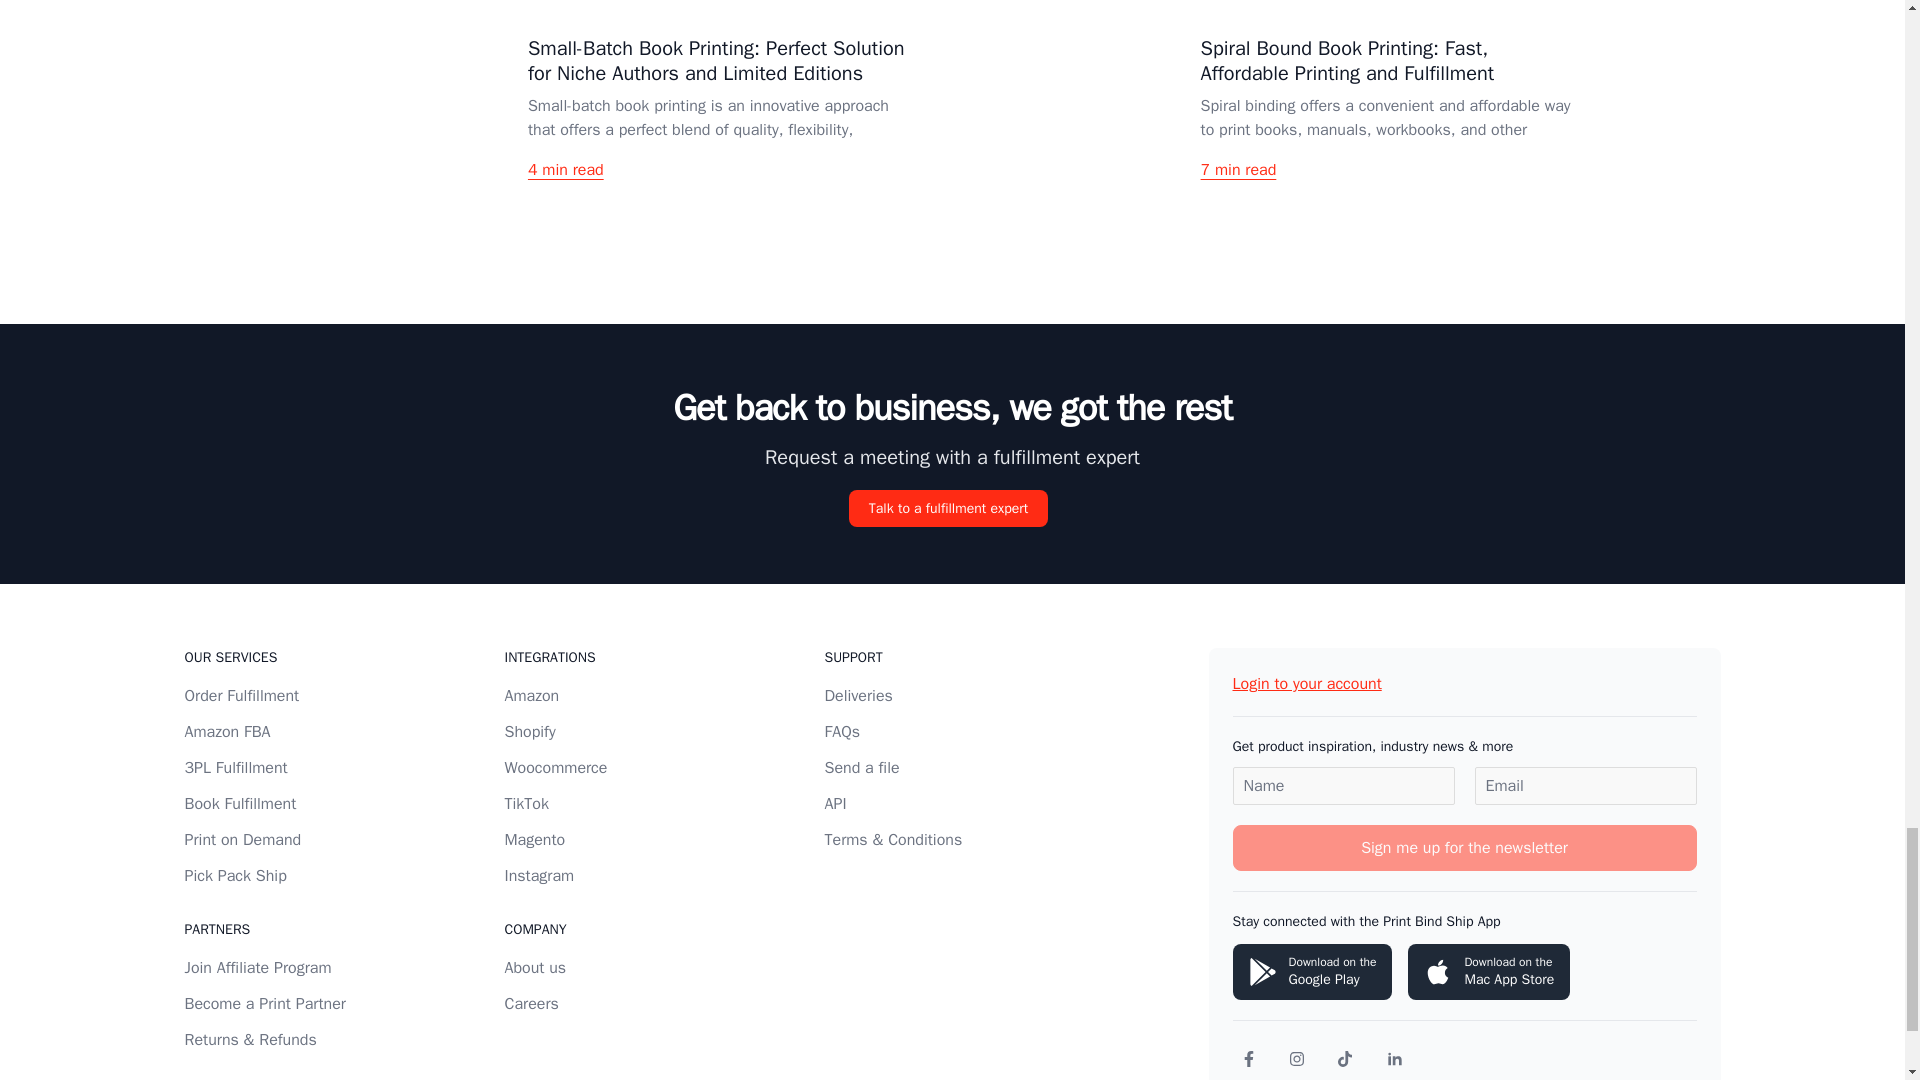 Image resolution: width=1920 pixels, height=1080 pixels. I want to click on Pick Pack Ship, so click(235, 876).